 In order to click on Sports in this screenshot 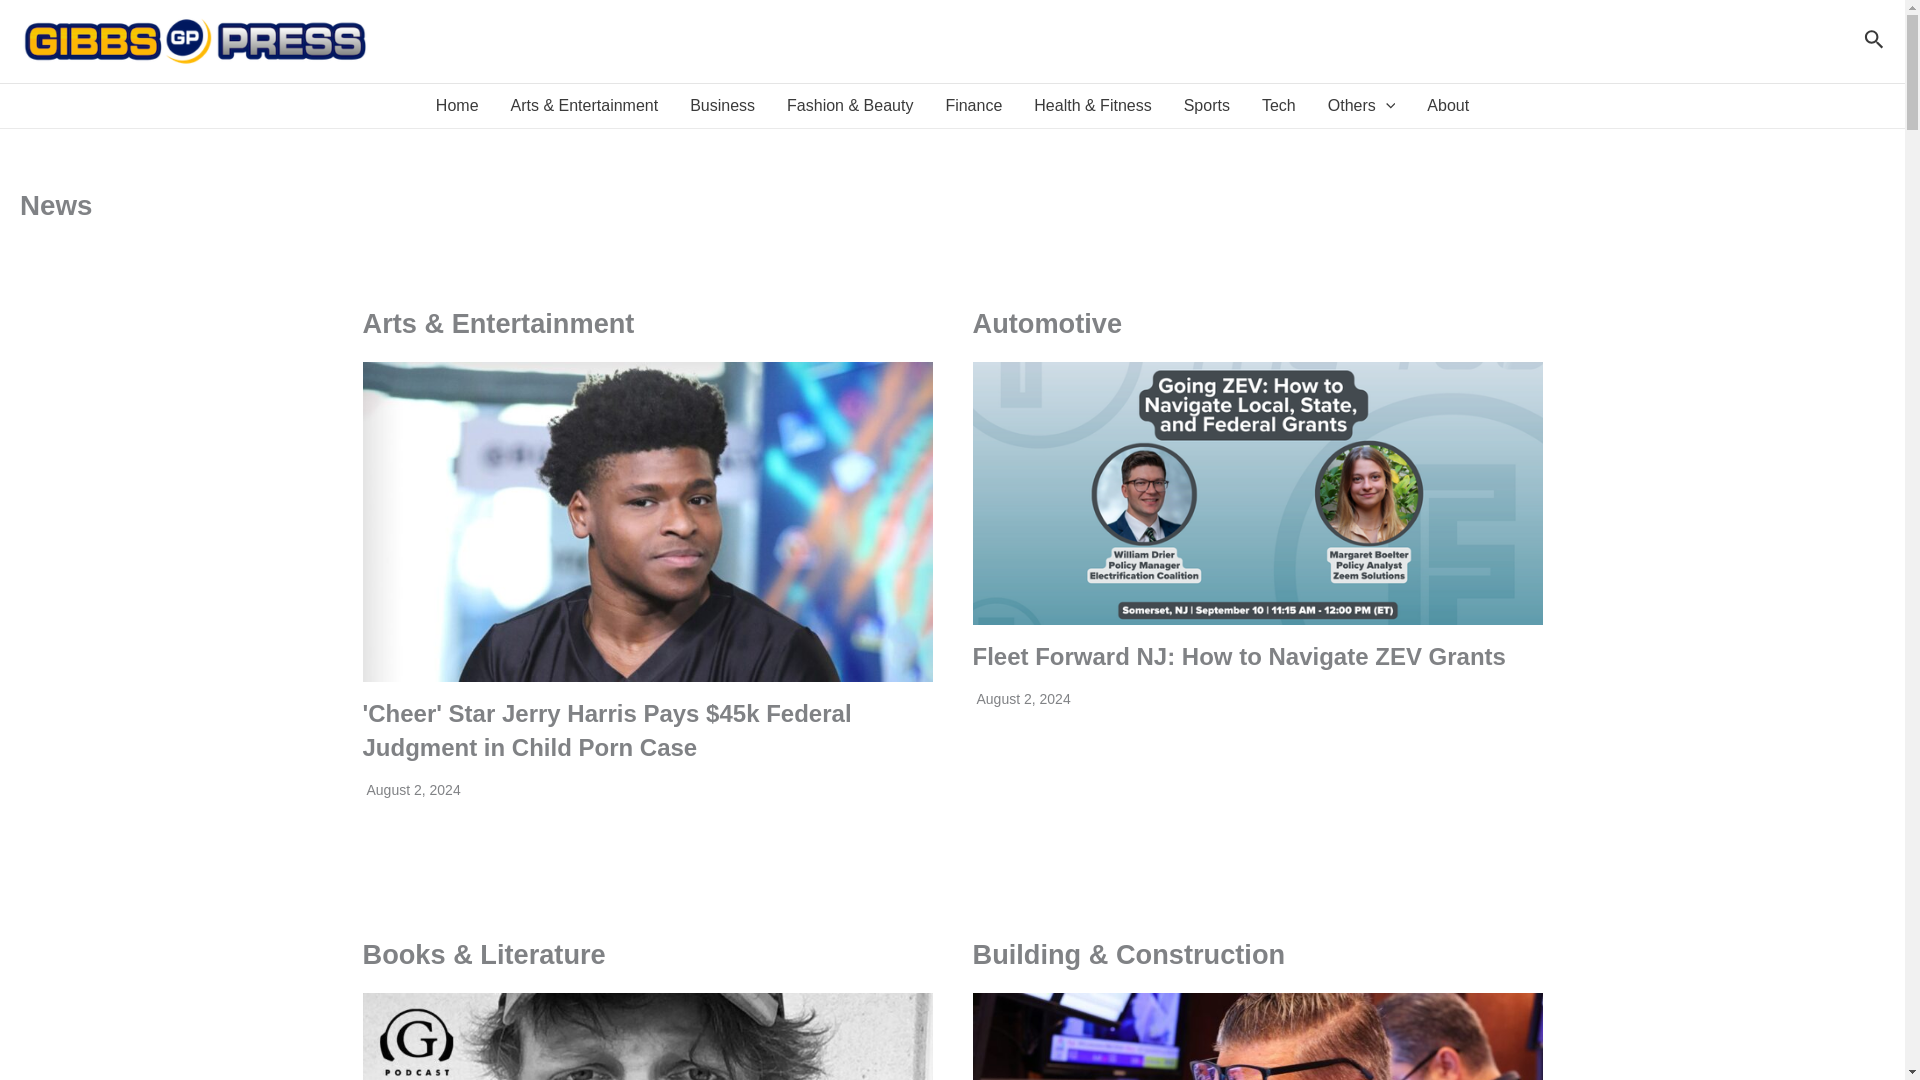, I will do `click(1206, 106)`.